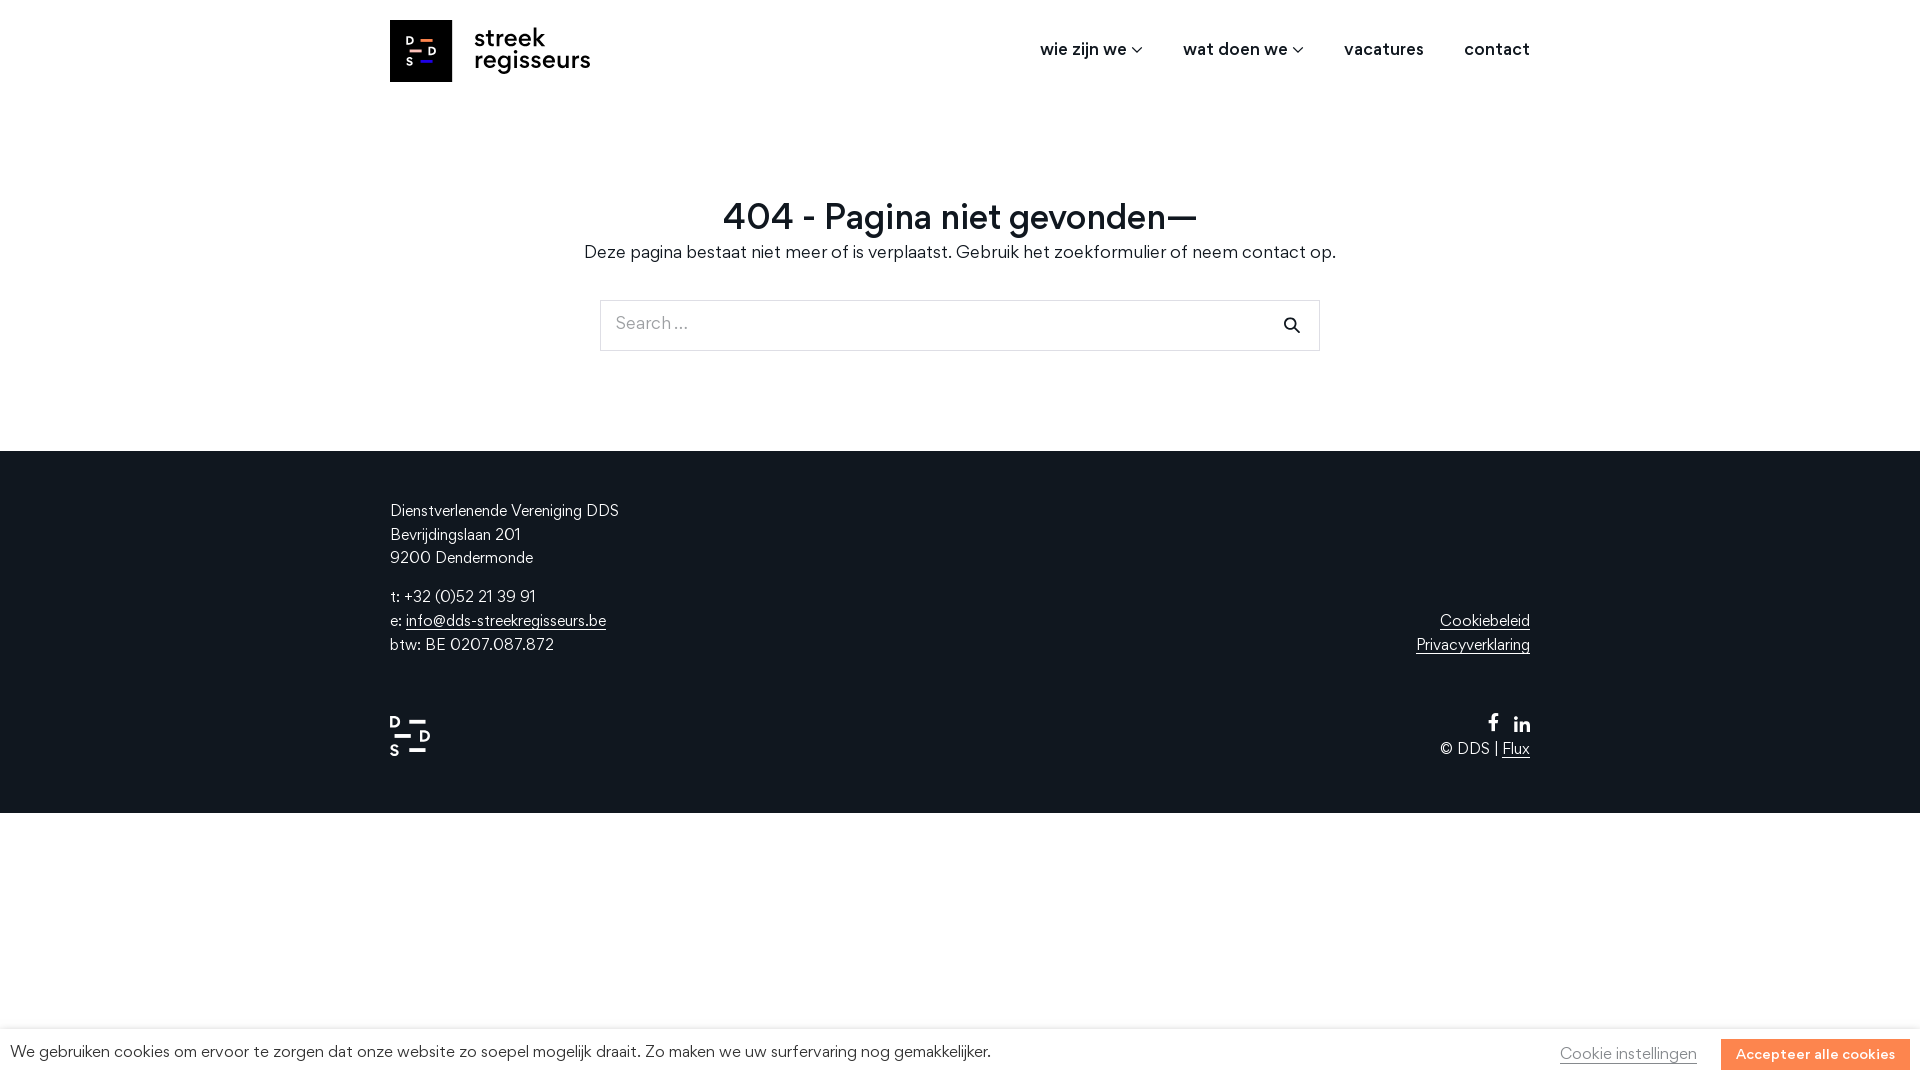 This screenshot has width=1920, height=1080. I want to click on vacatures, so click(1384, 51).